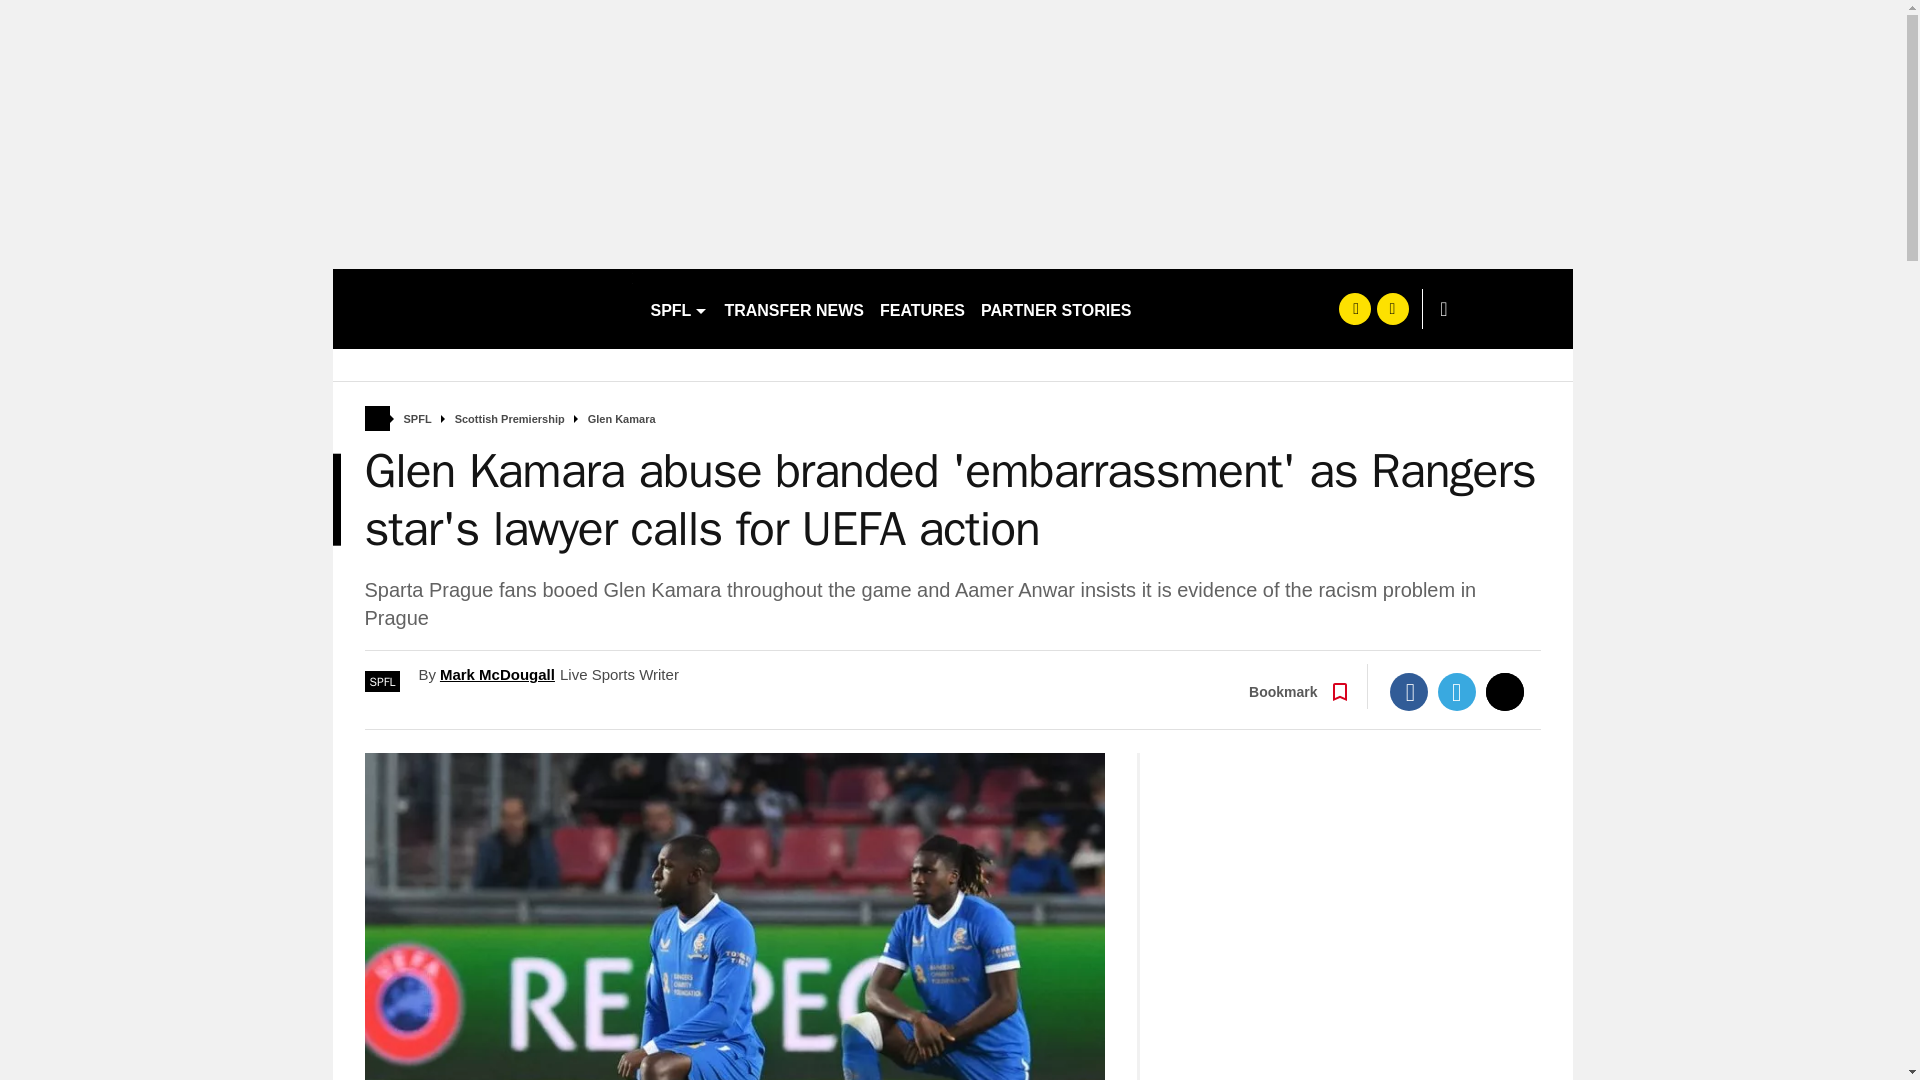  What do you see at coordinates (1354, 308) in the screenshot?
I see `facebook` at bounding box center [1354, 308].